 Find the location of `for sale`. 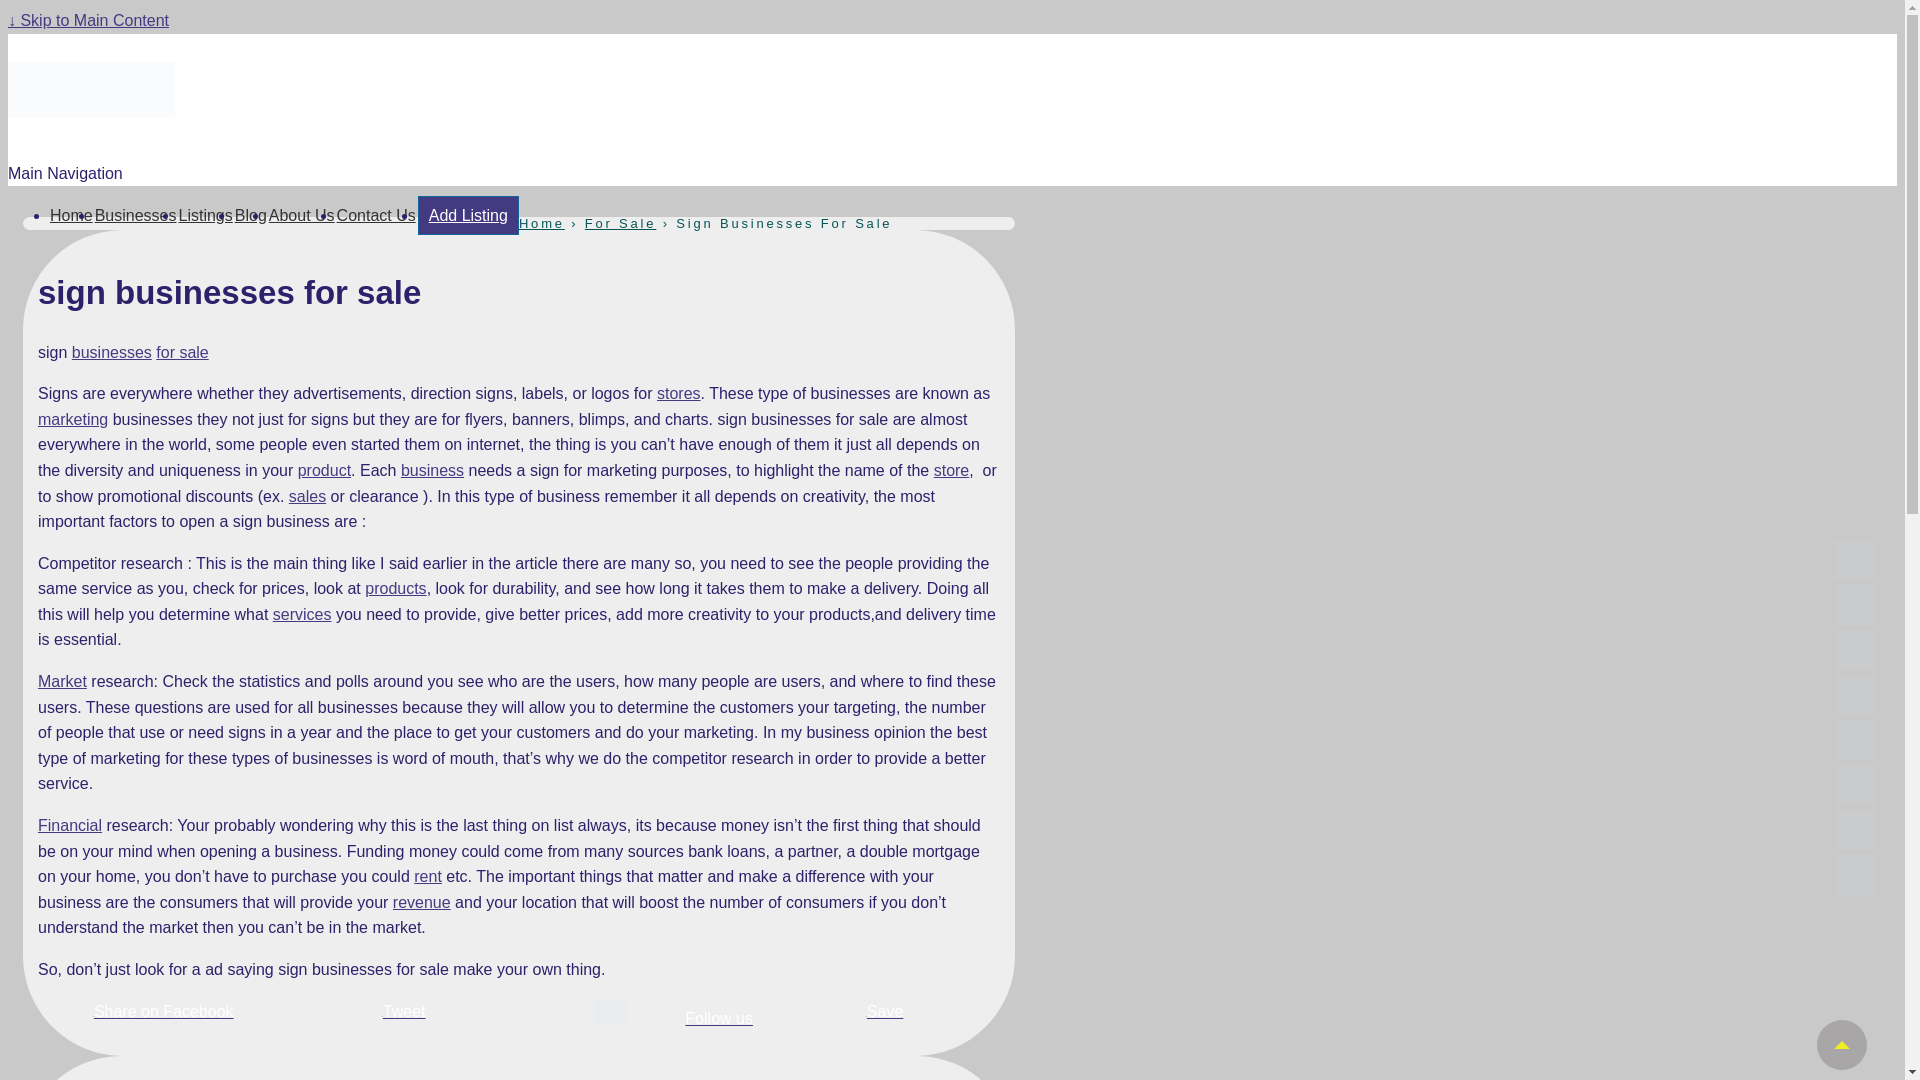

for sale is located at coordinates (181, 352).